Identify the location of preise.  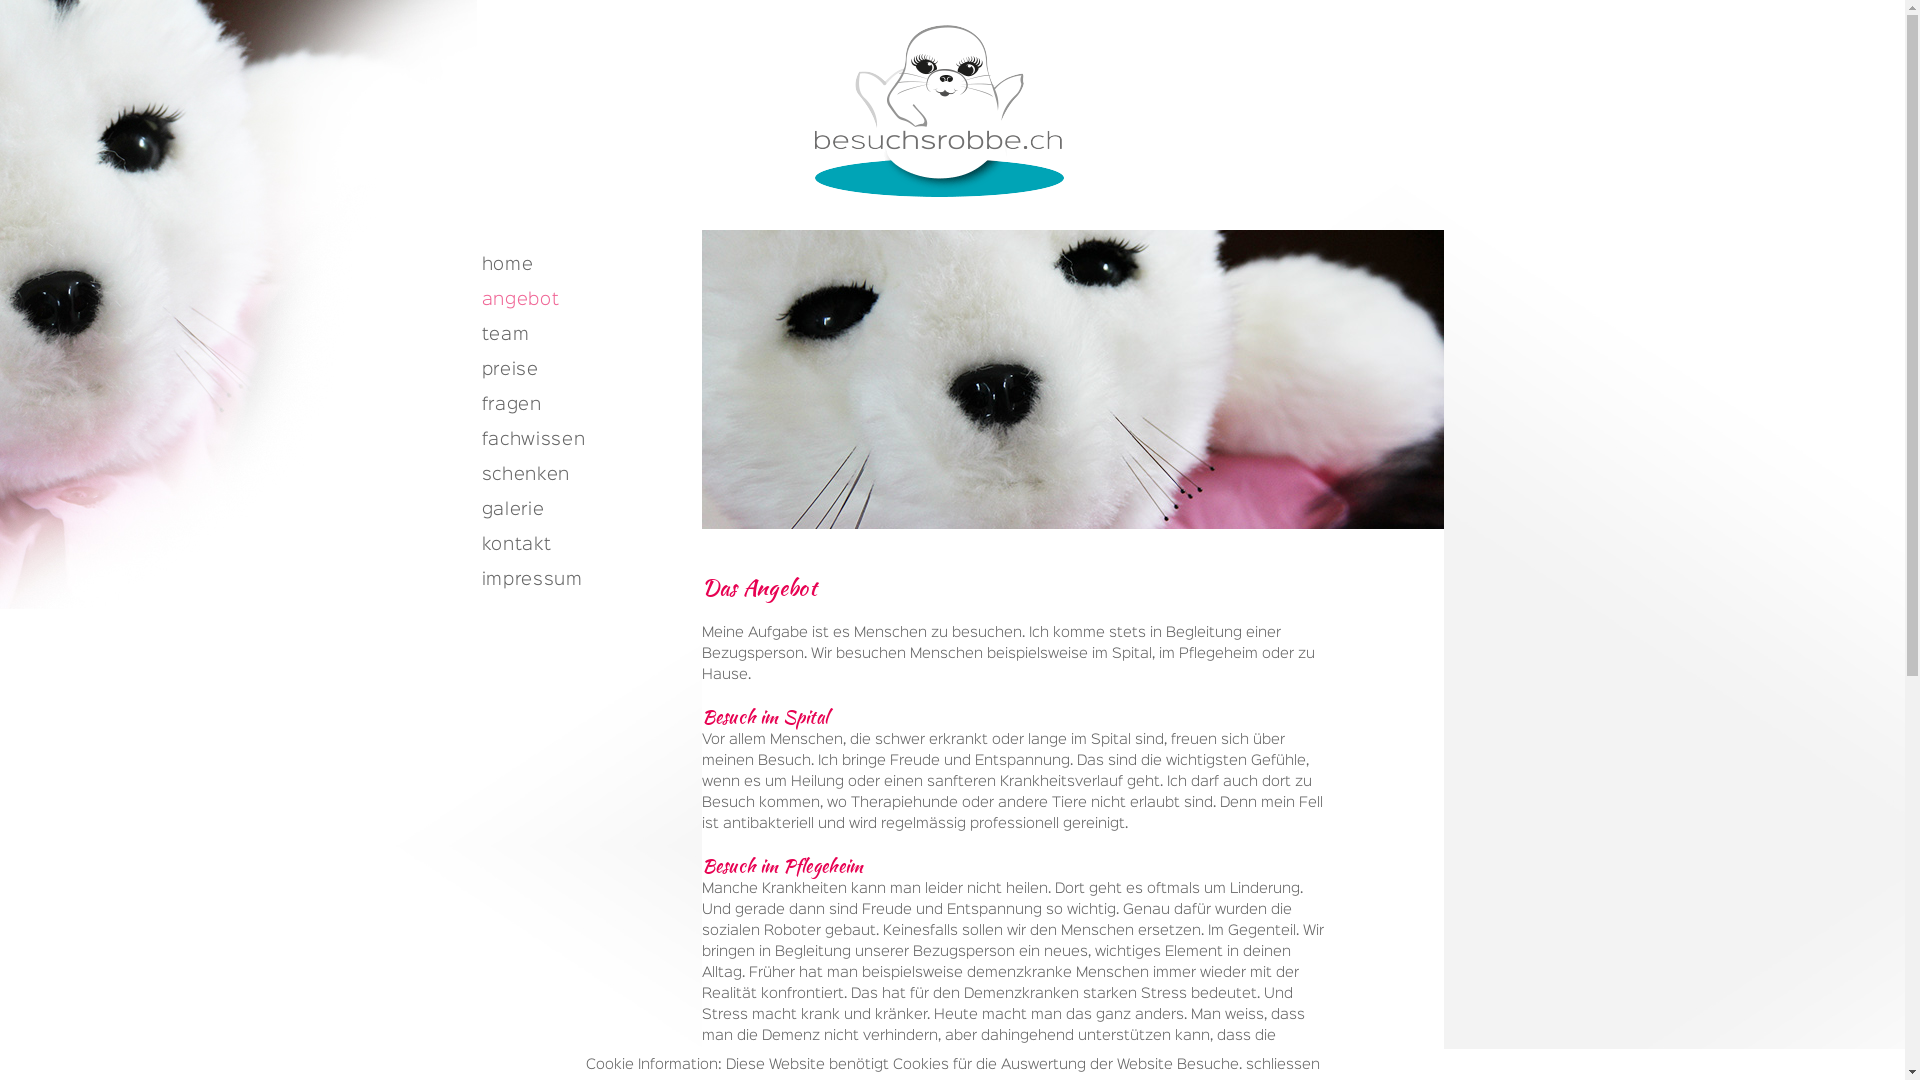
(584, 372).